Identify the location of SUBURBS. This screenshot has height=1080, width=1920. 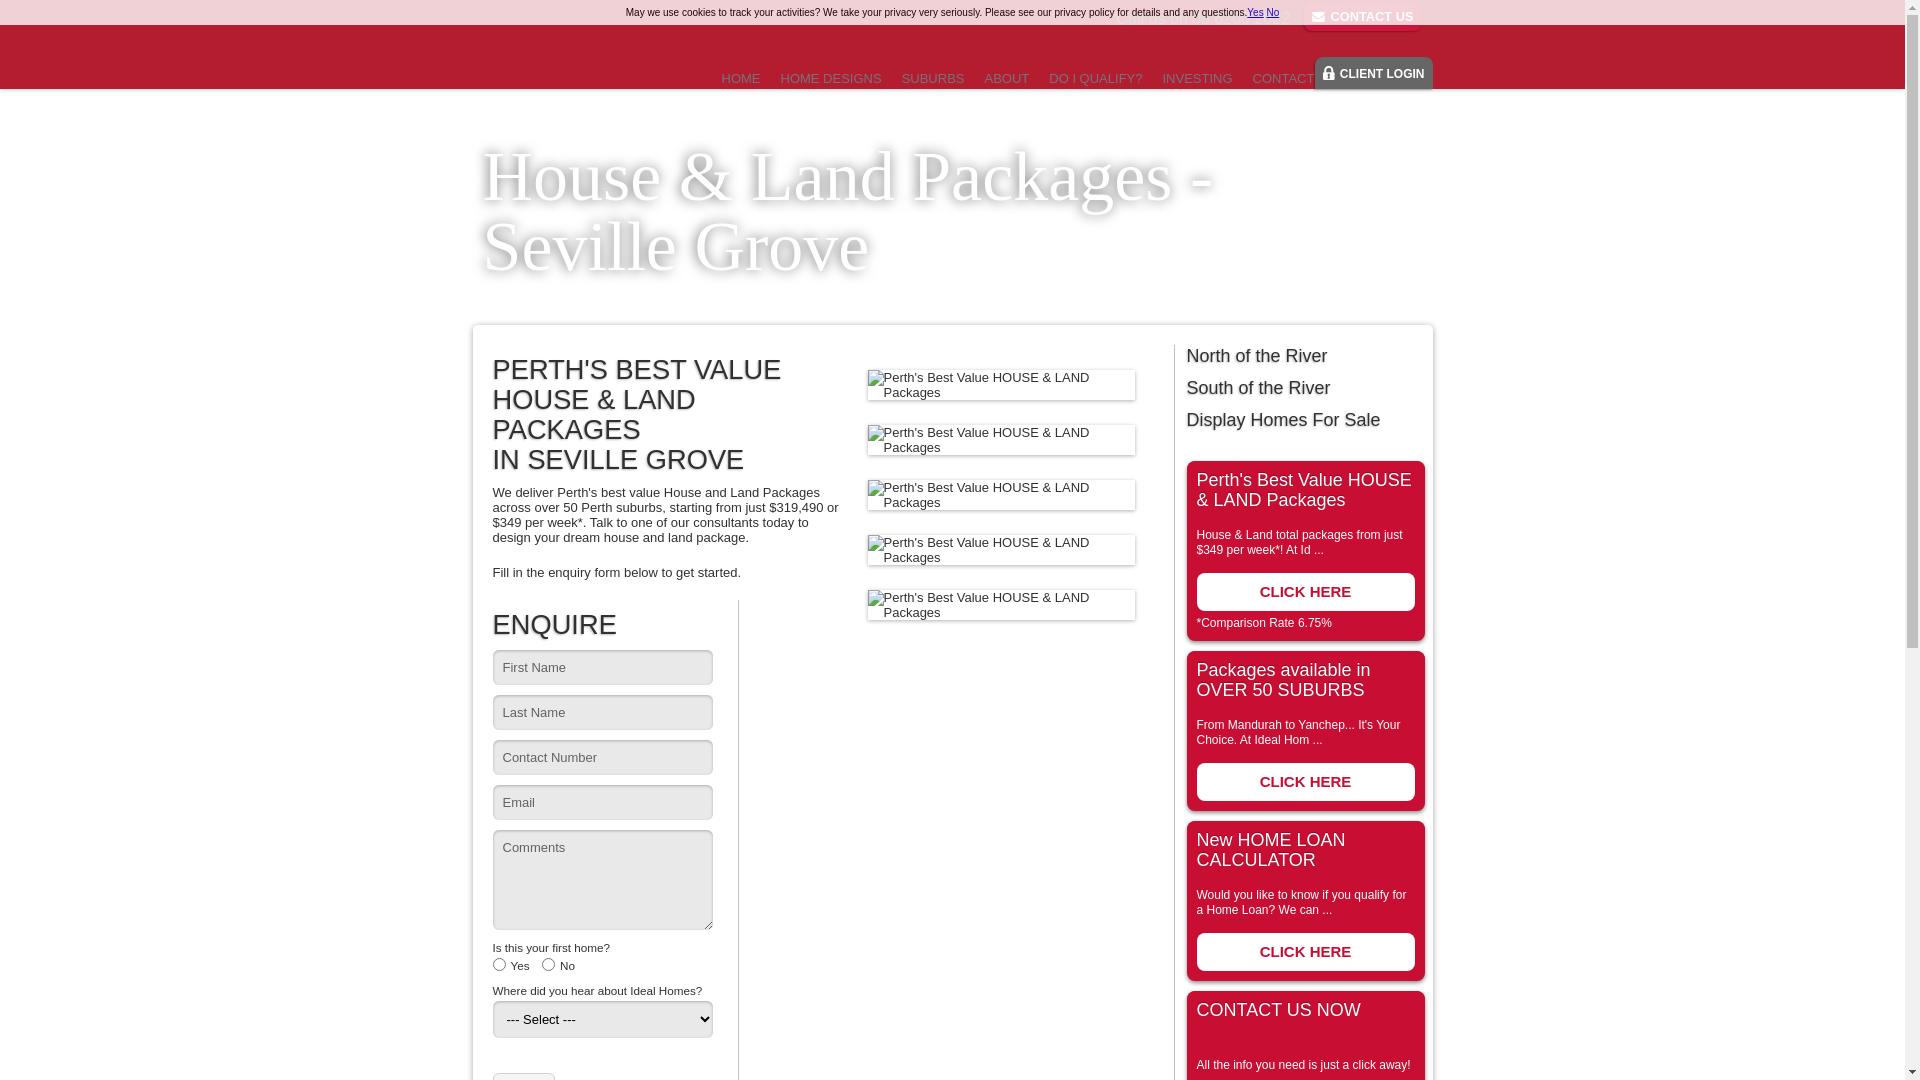
(934, 79).